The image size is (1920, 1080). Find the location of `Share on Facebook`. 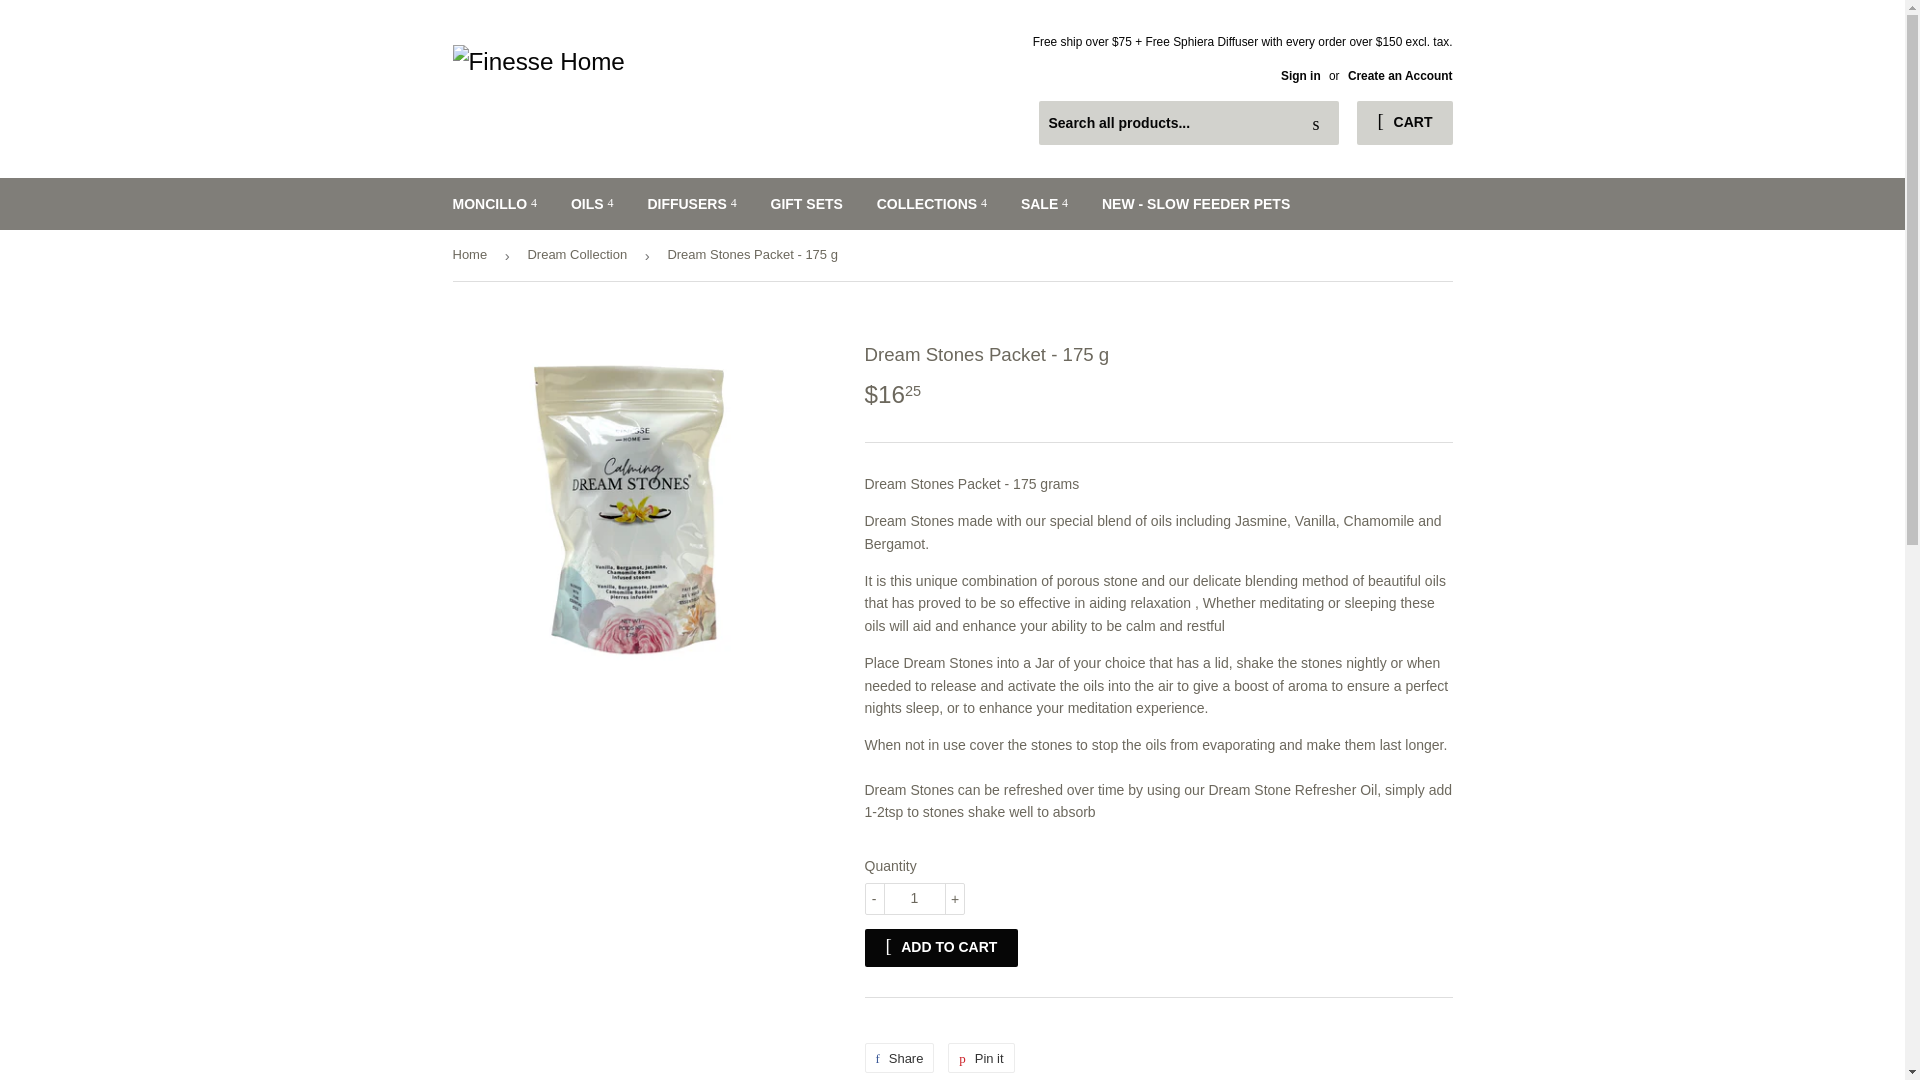

Share on Facebook is located at coordinates (898, 1058).